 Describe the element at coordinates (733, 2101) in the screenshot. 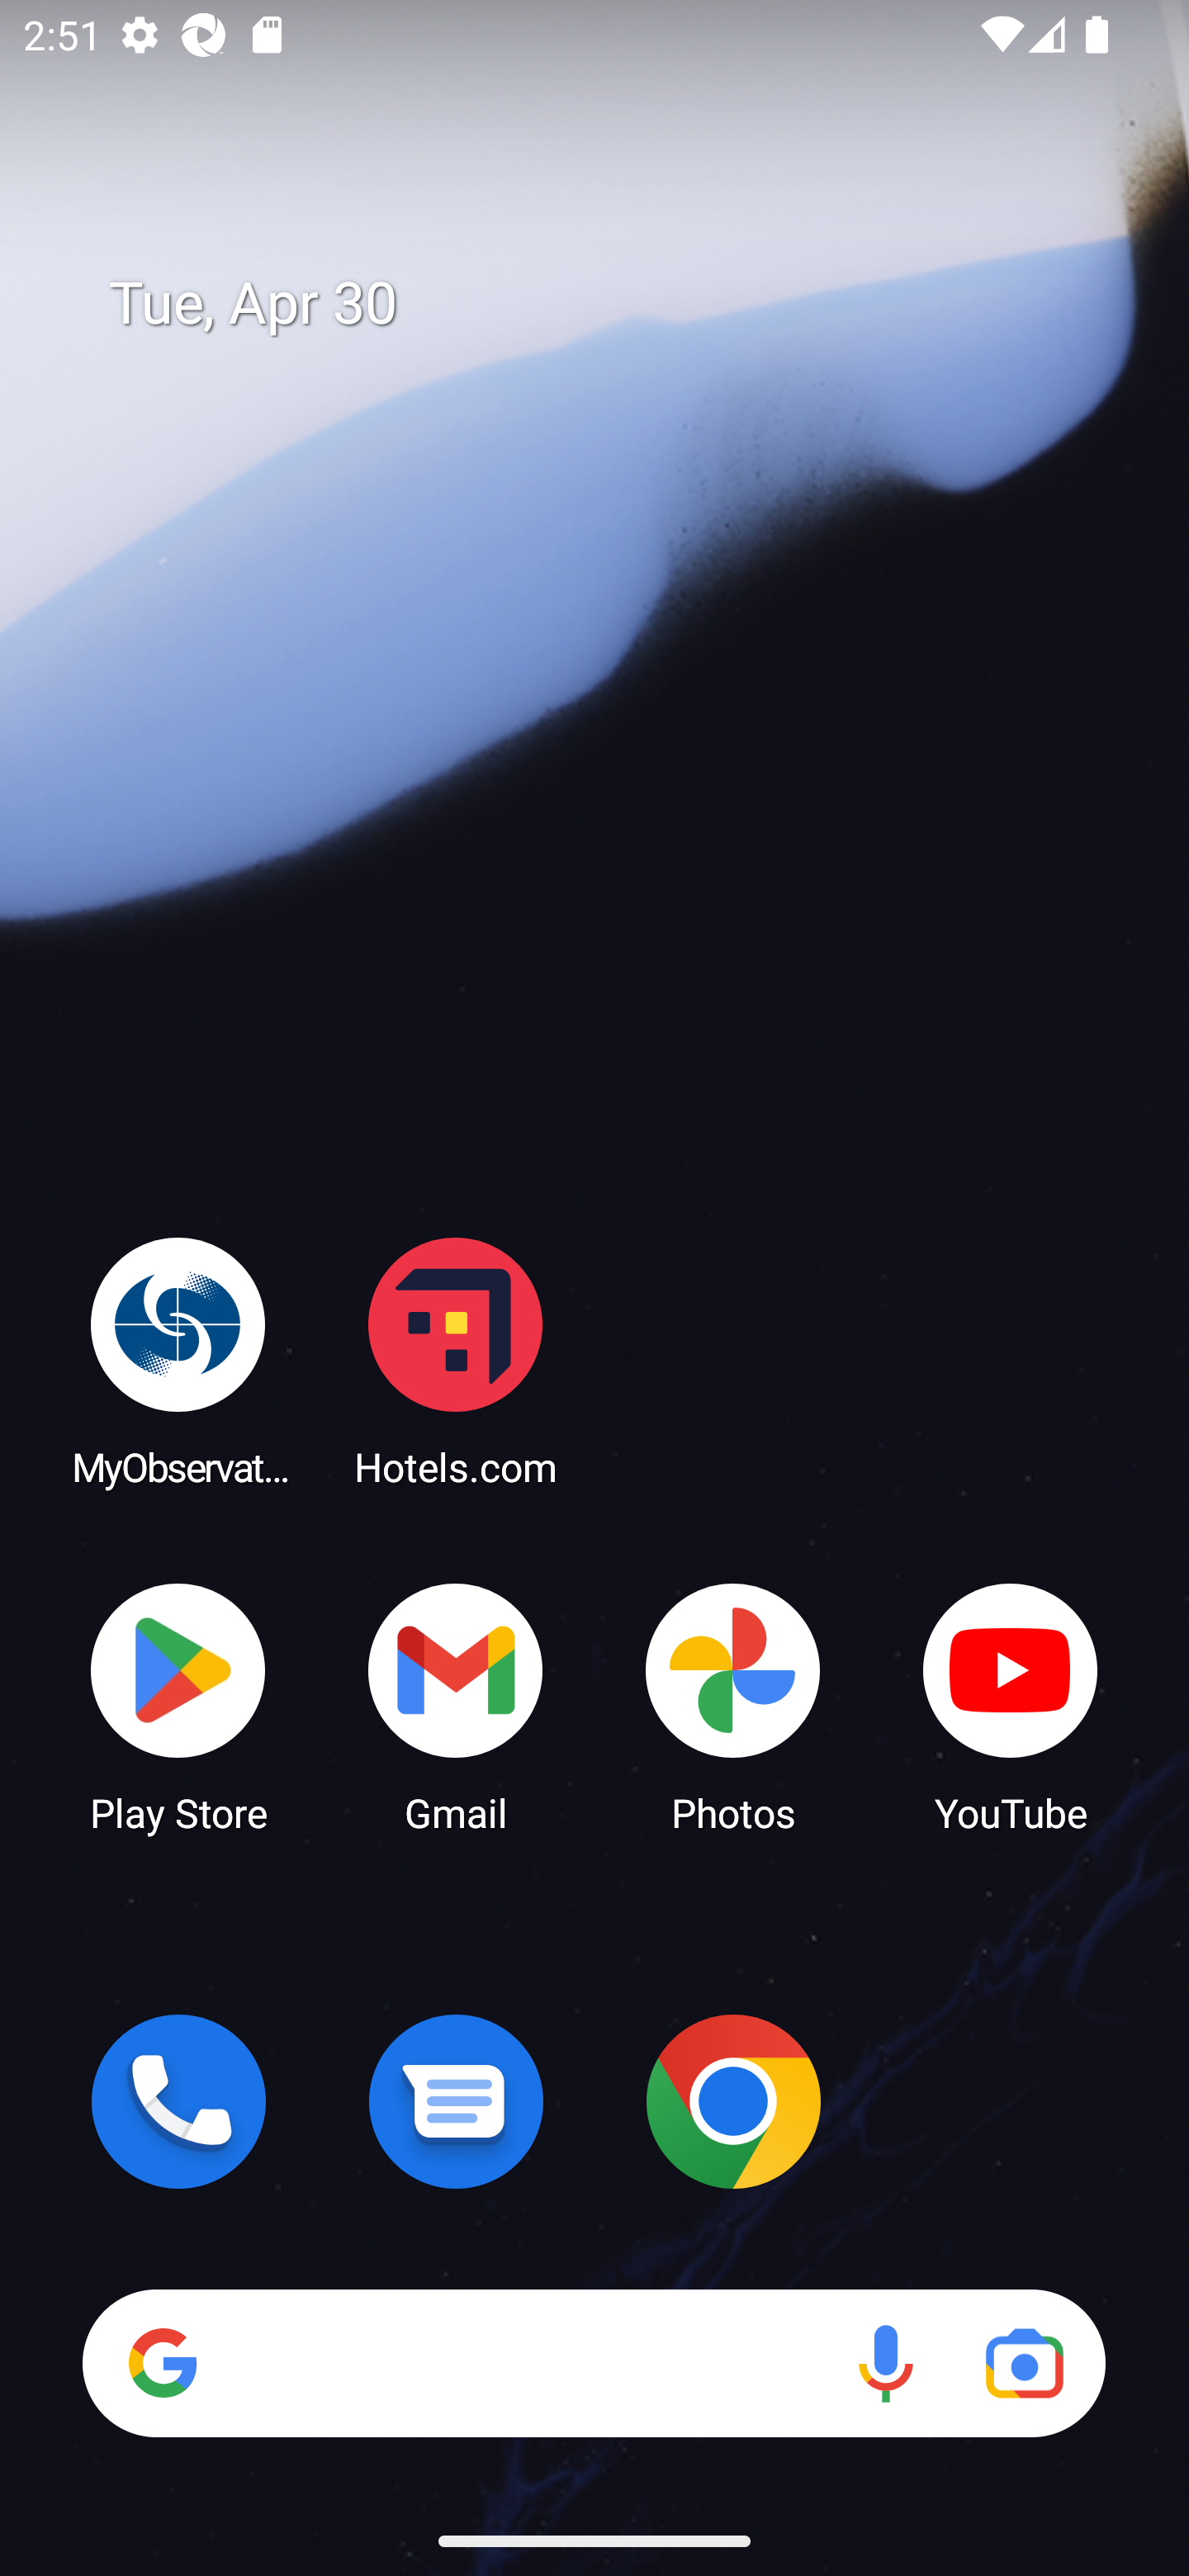

I see `Chrome` at that location.